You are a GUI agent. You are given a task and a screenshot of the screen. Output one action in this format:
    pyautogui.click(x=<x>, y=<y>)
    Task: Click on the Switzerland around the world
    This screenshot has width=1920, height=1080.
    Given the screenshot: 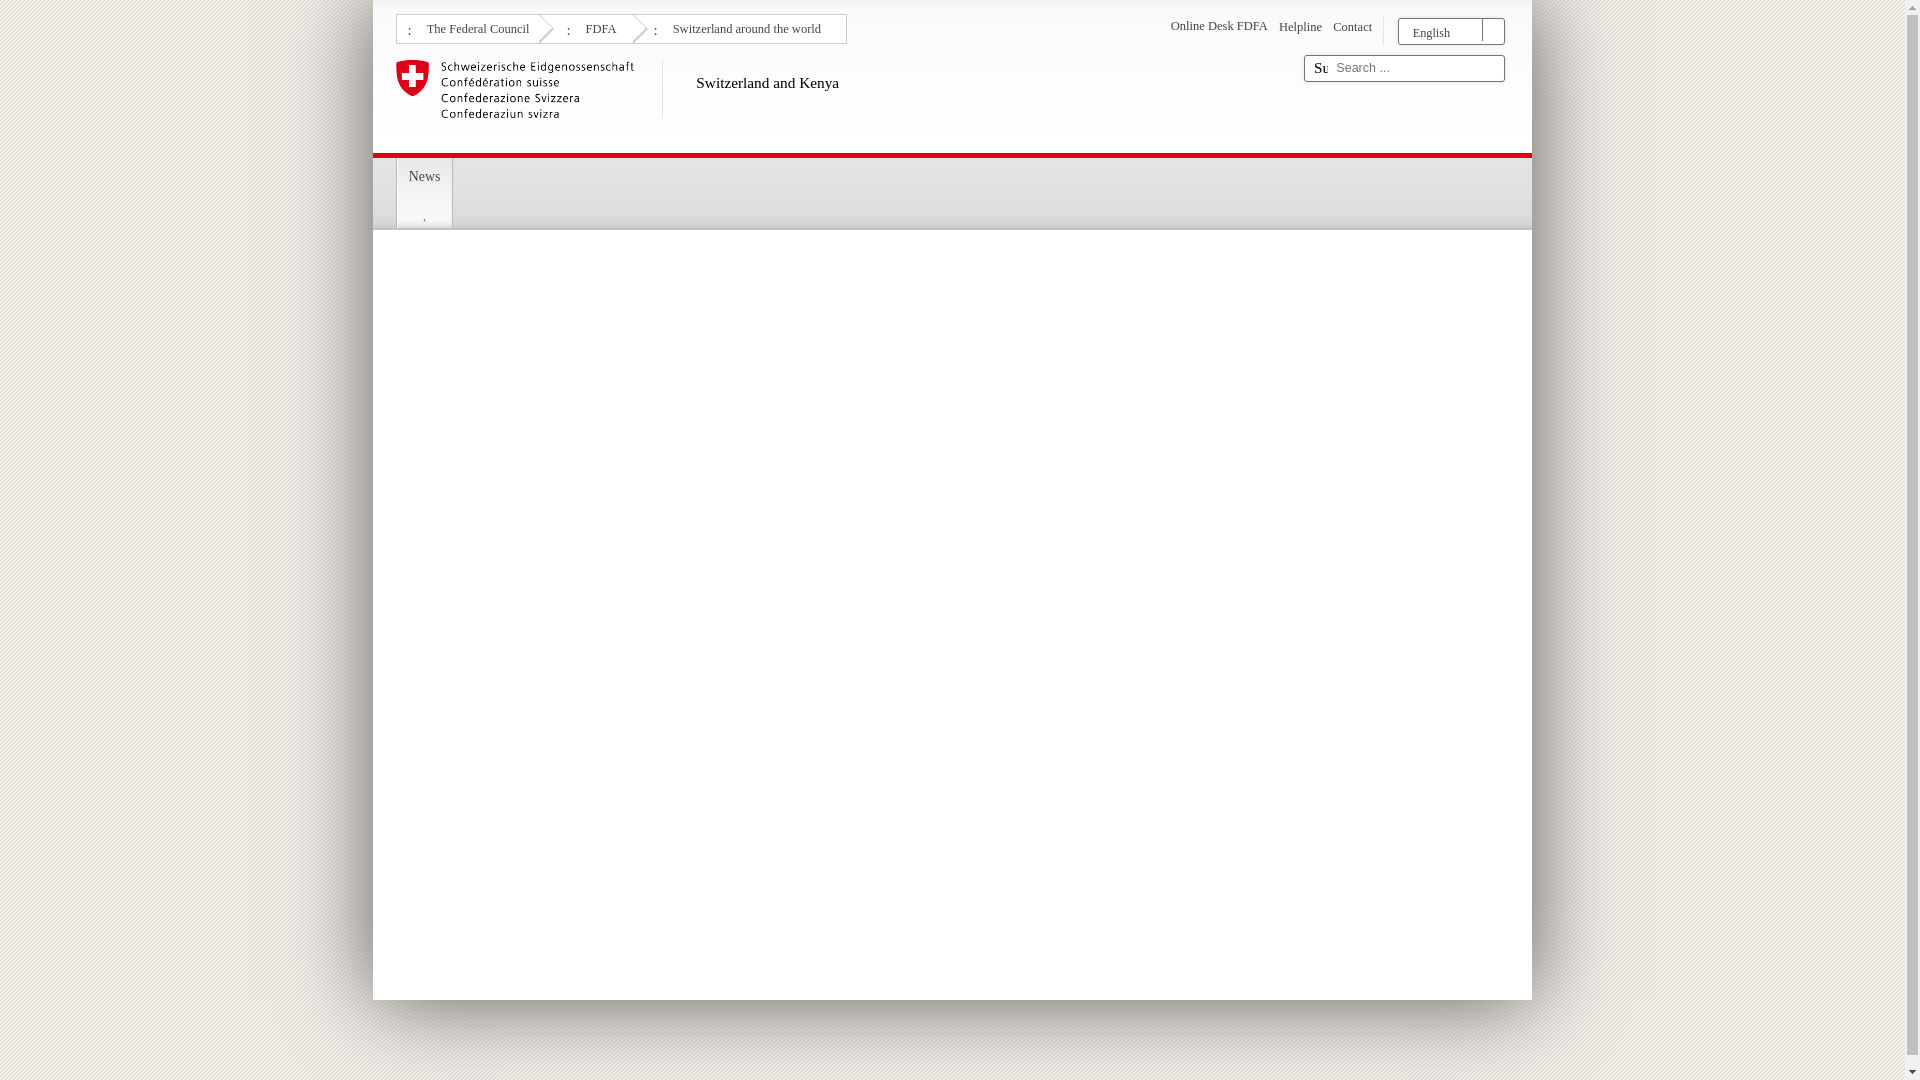 What is the action you would take?
    pyautogui.click(x=744, y=27)
    